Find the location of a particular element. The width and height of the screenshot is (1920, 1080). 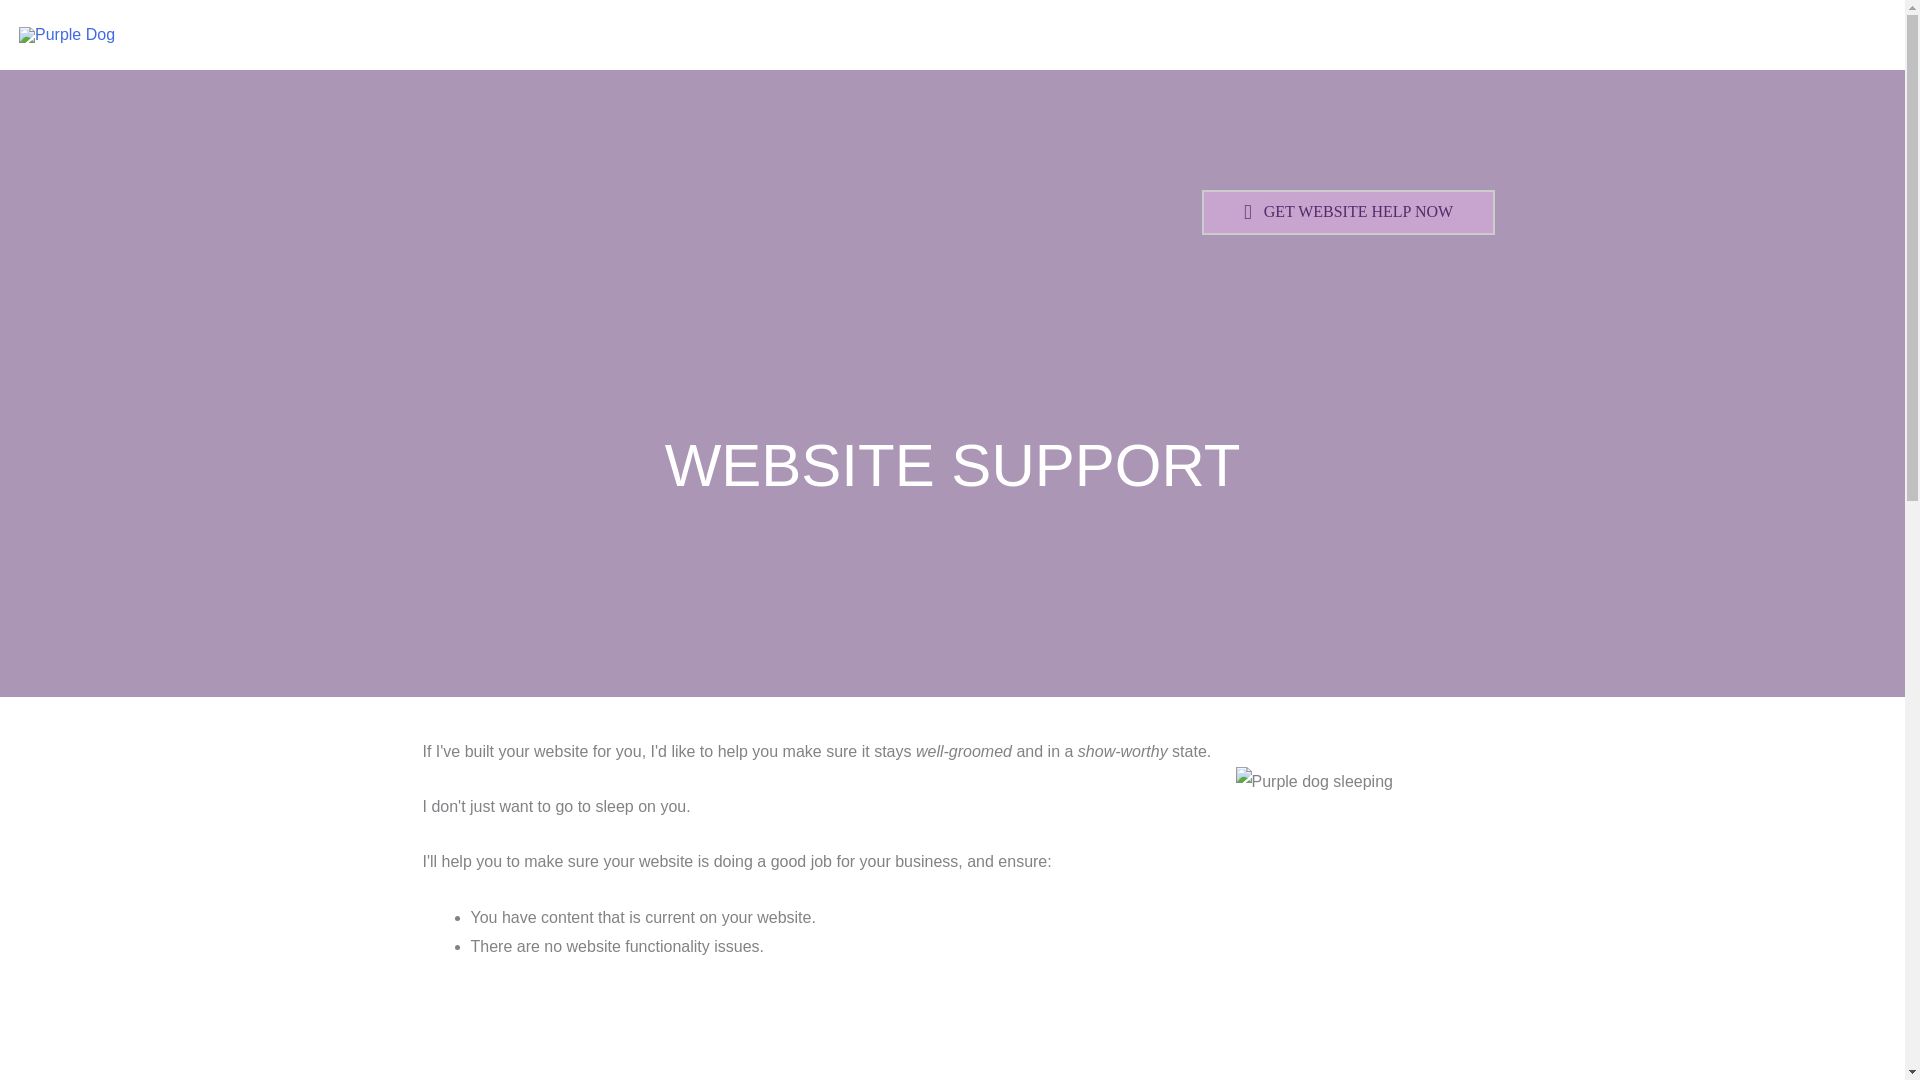

CREATIVE CONTENT is located at coordinates (1401, 35).